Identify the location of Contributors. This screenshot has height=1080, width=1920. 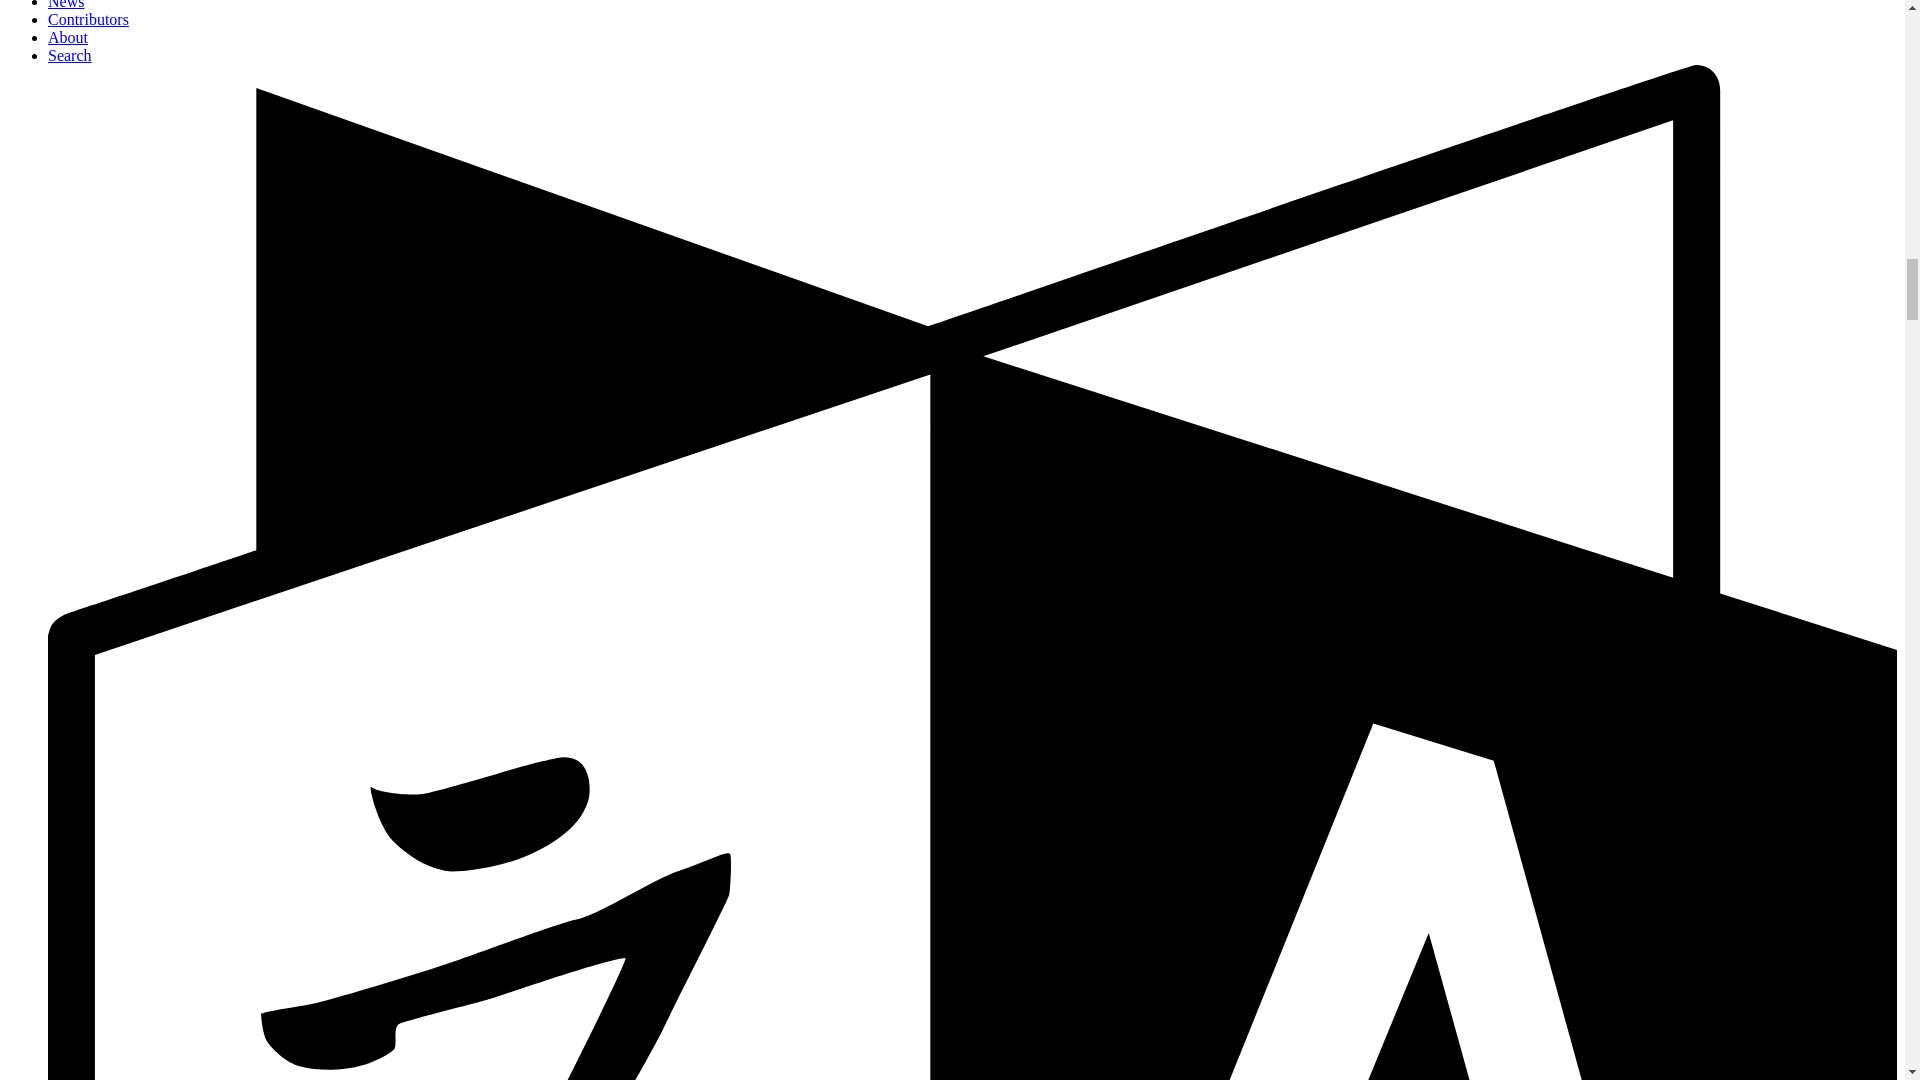
(88, 19).